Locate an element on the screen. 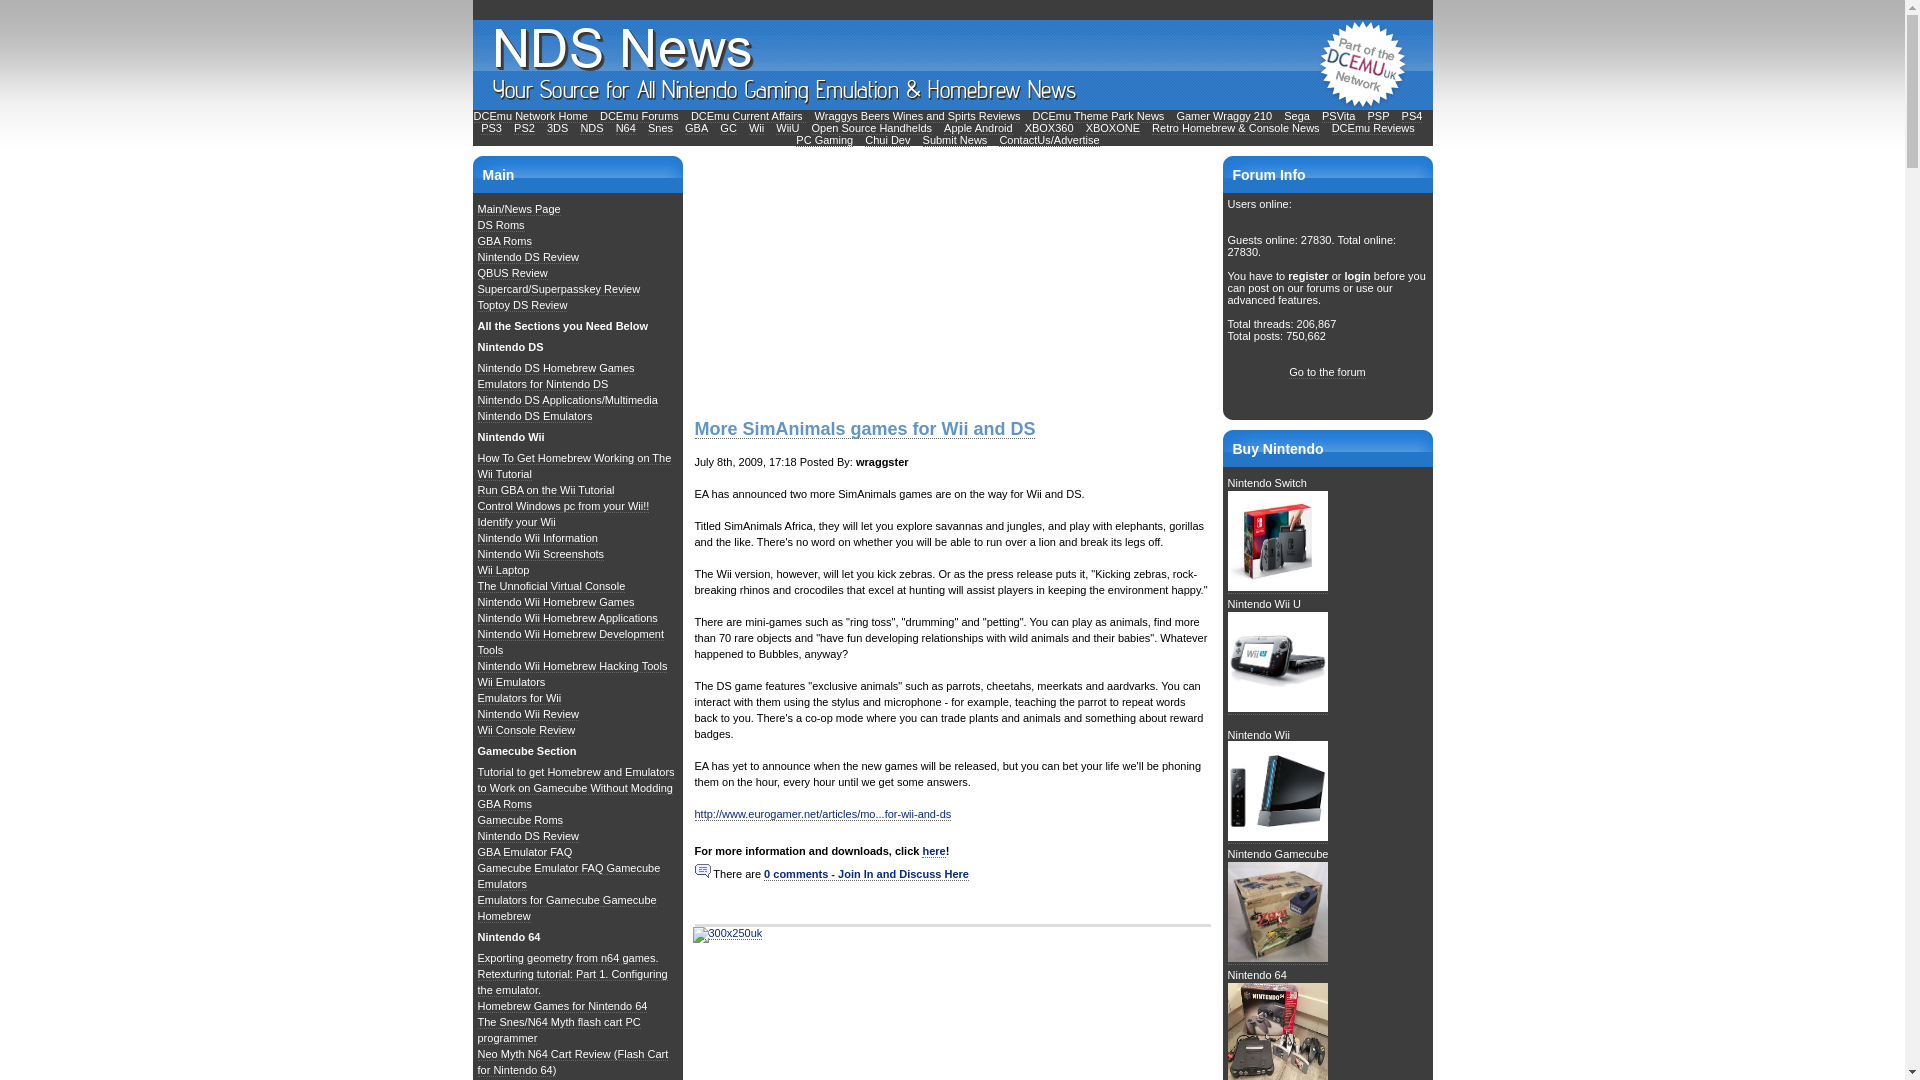 This screenshot has height=1080, width=1920. DCEmu Current Affairs is located at coordinates (748, 116).